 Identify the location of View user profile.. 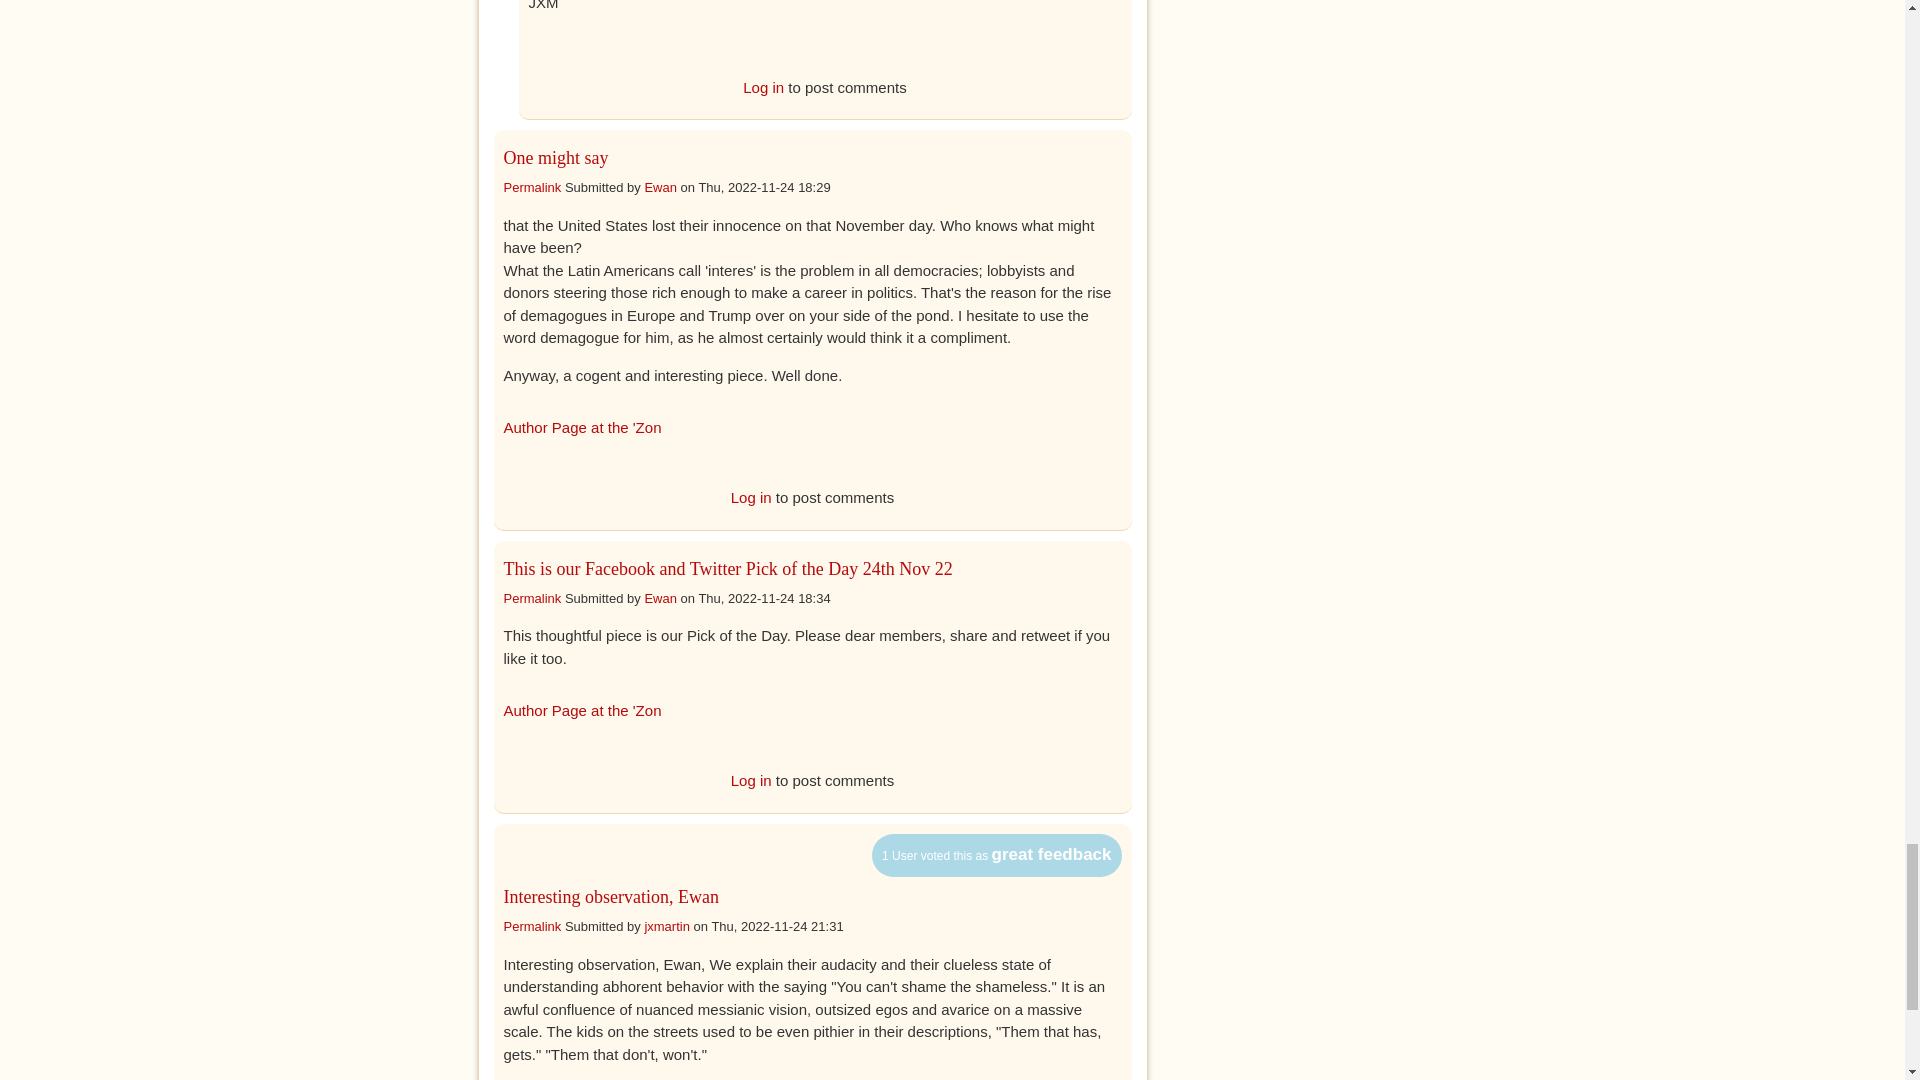
(660, 188).